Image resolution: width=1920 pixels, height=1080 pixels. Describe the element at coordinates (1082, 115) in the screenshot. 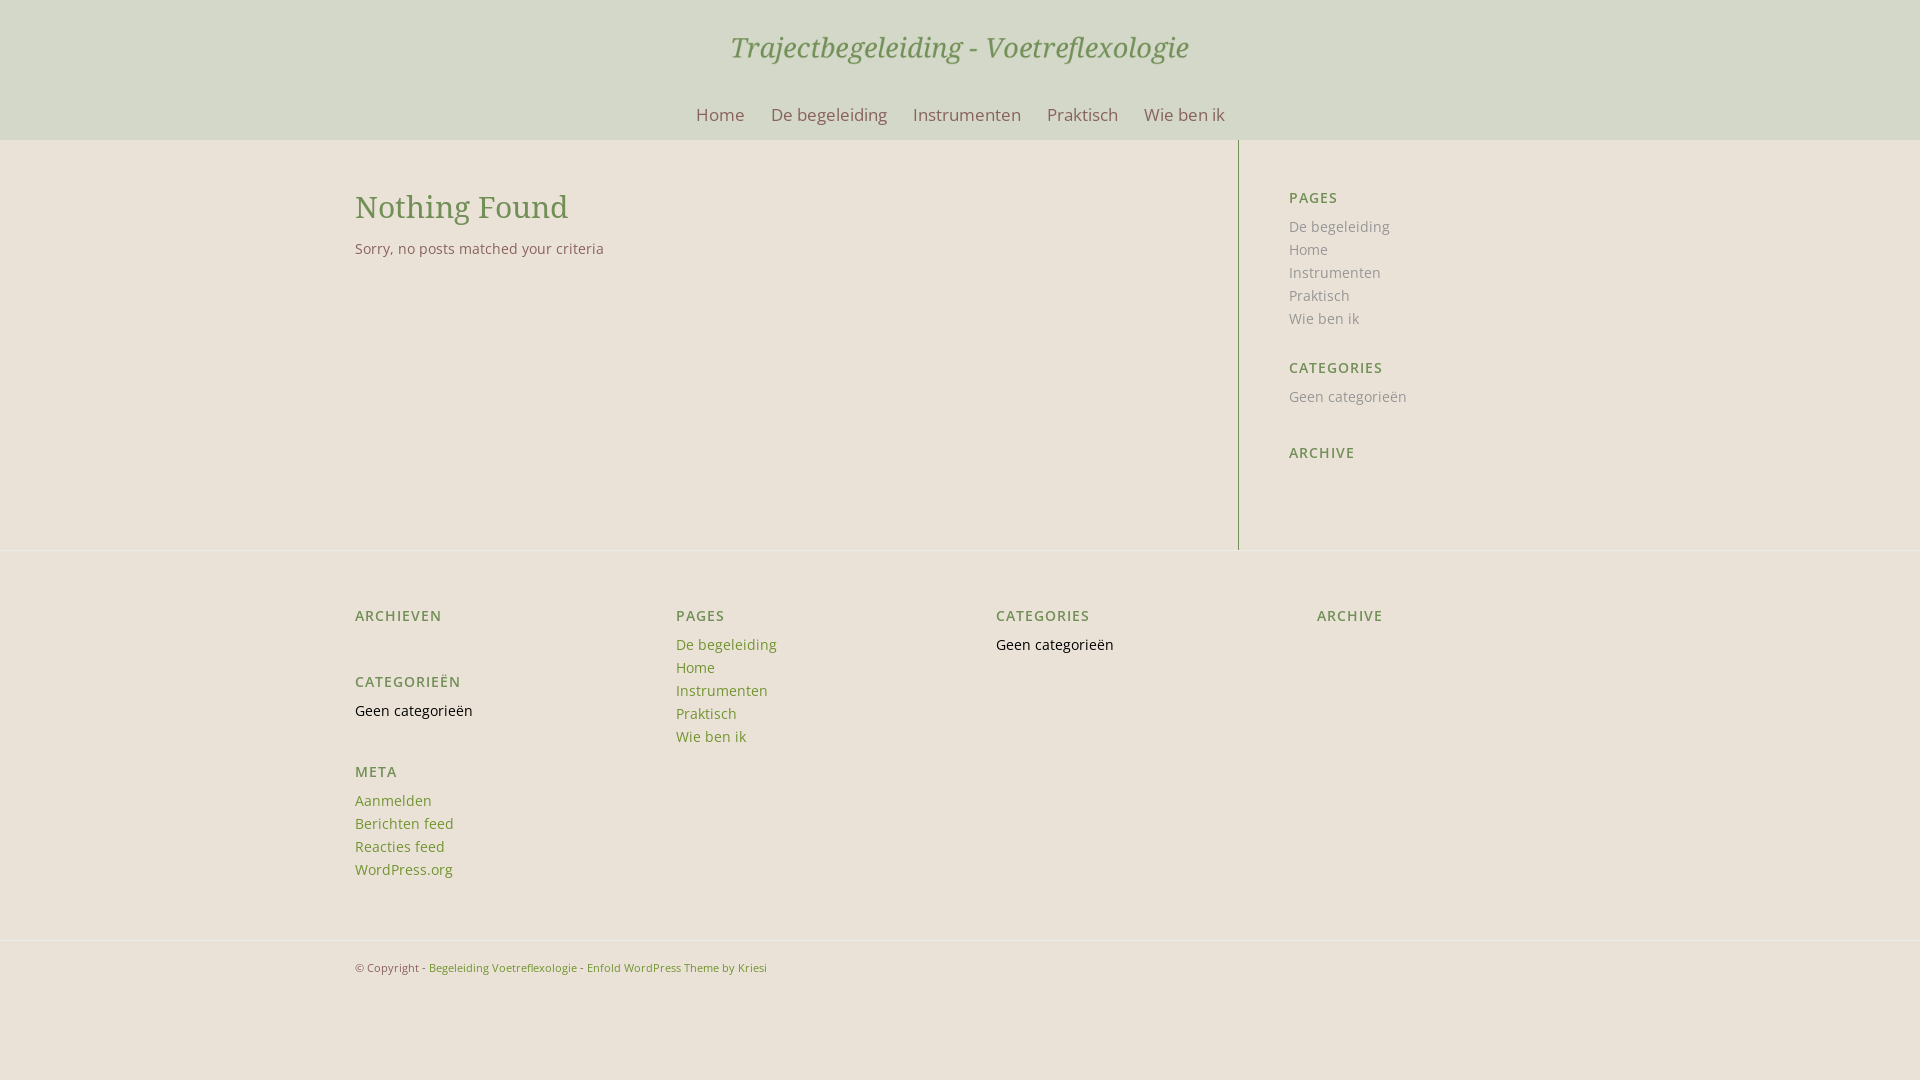

I see `Praktisch` at that location.